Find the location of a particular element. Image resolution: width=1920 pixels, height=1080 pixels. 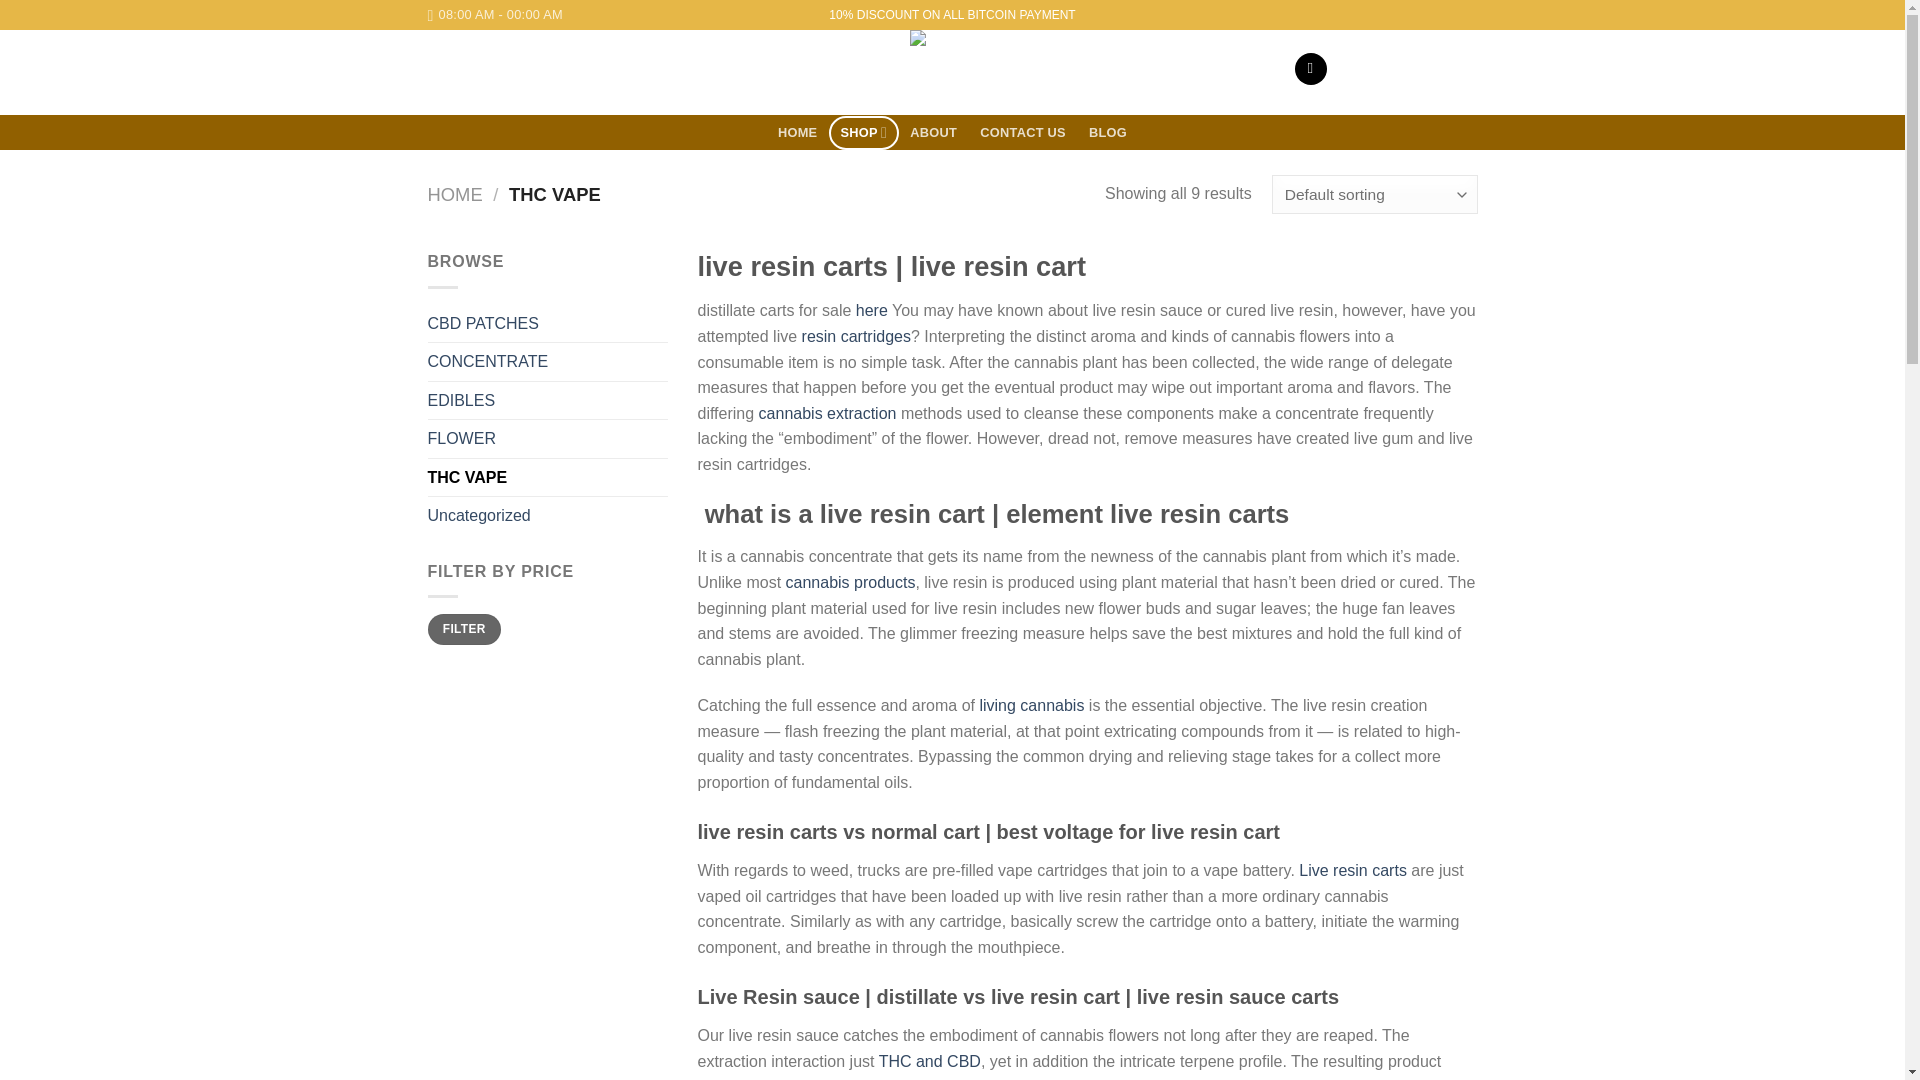

CBD PATCHES is located at coordinates (548, 324).